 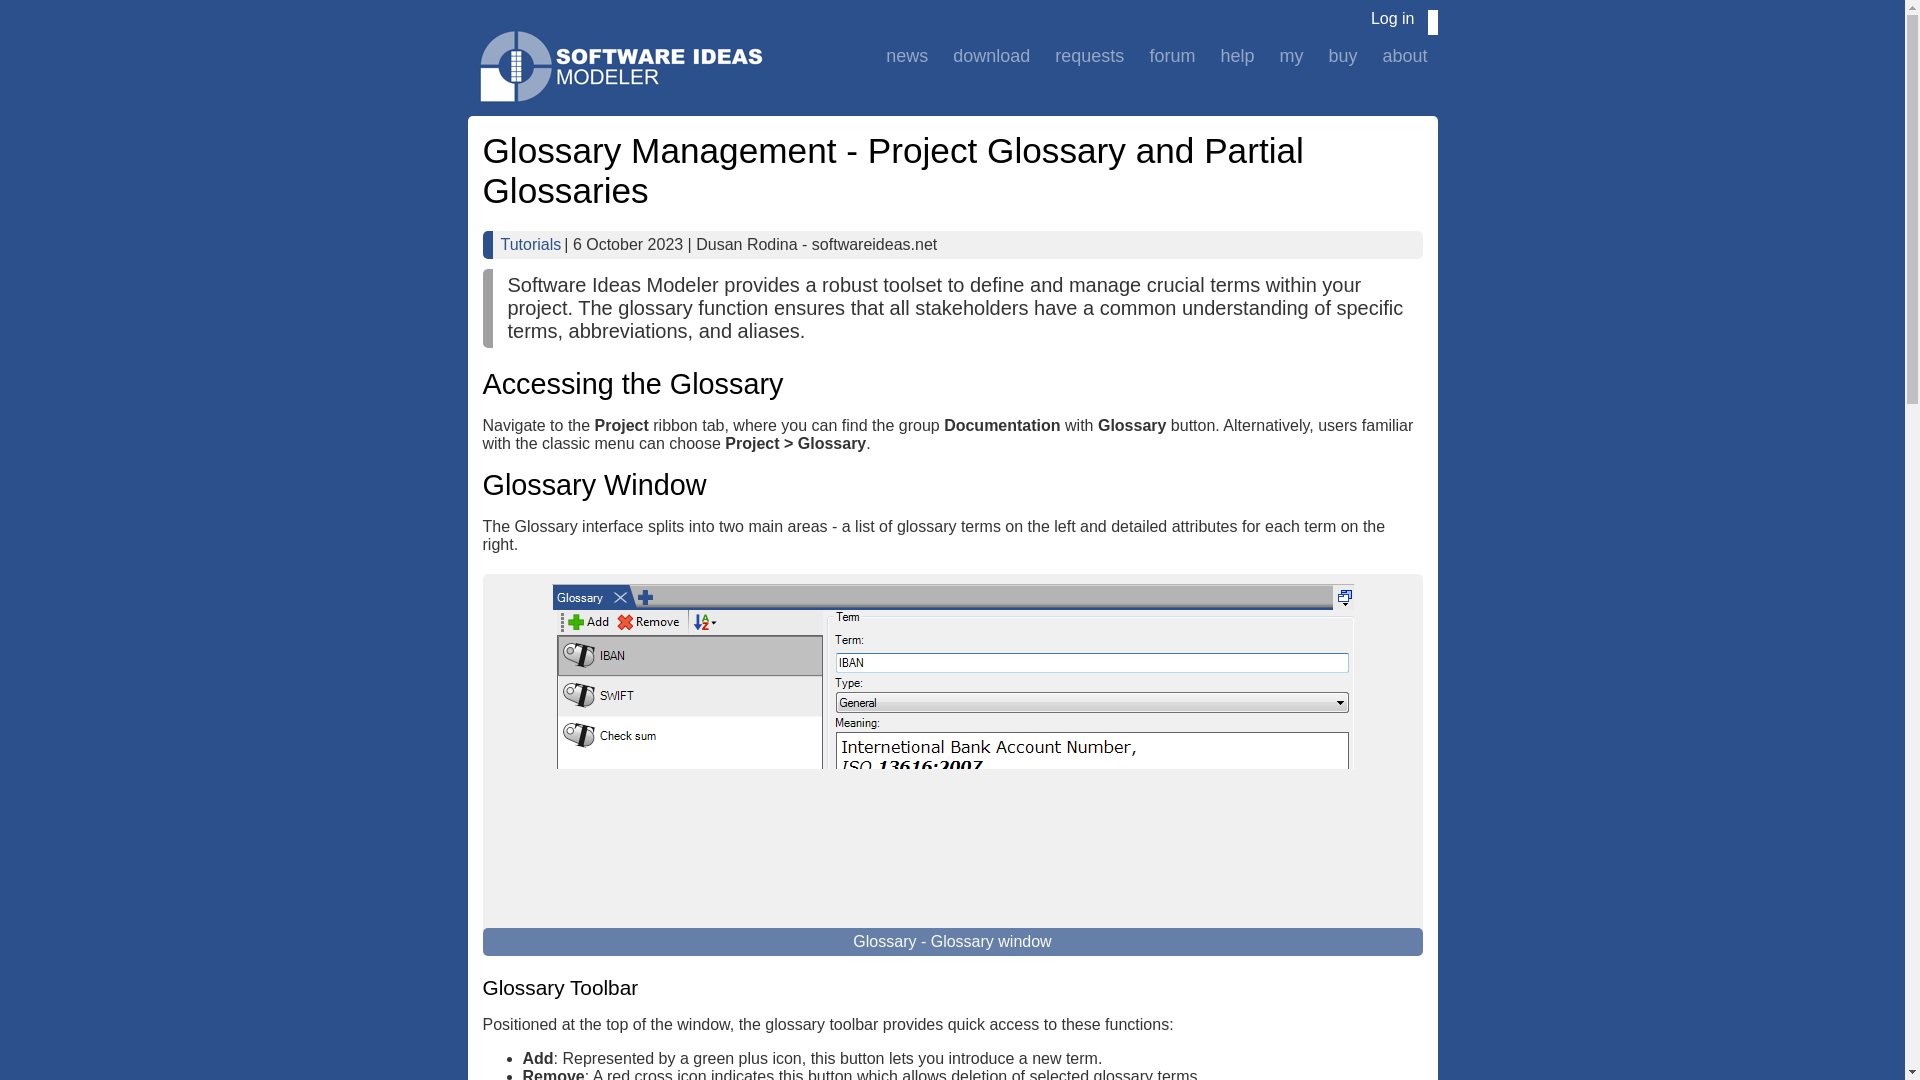 What do you see at coordinates (906, 56) in the screenshot?
I see `news` at bounding box center [906, 56].